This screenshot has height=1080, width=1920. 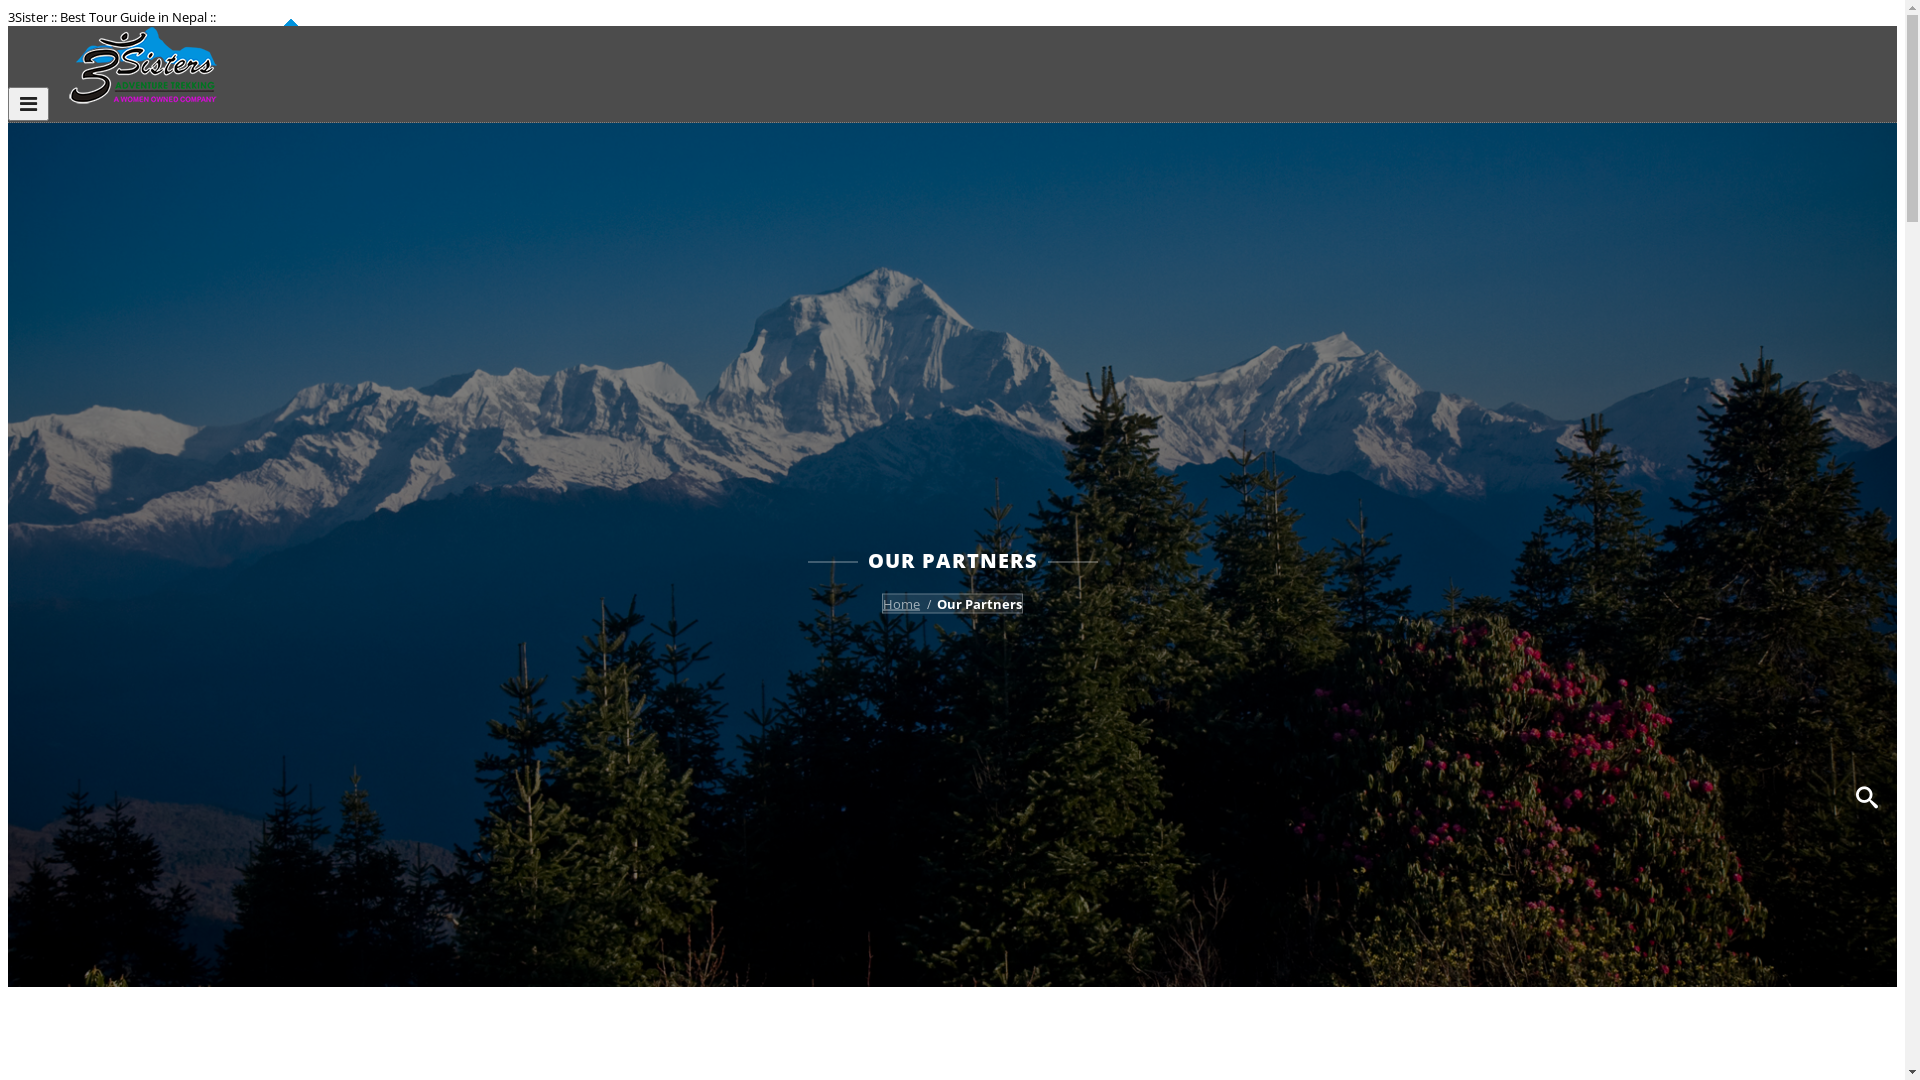 What do you see at coordinates (1738, 488) in the screenshot?
I see `Transportation` at bounding box center [1738, 488].